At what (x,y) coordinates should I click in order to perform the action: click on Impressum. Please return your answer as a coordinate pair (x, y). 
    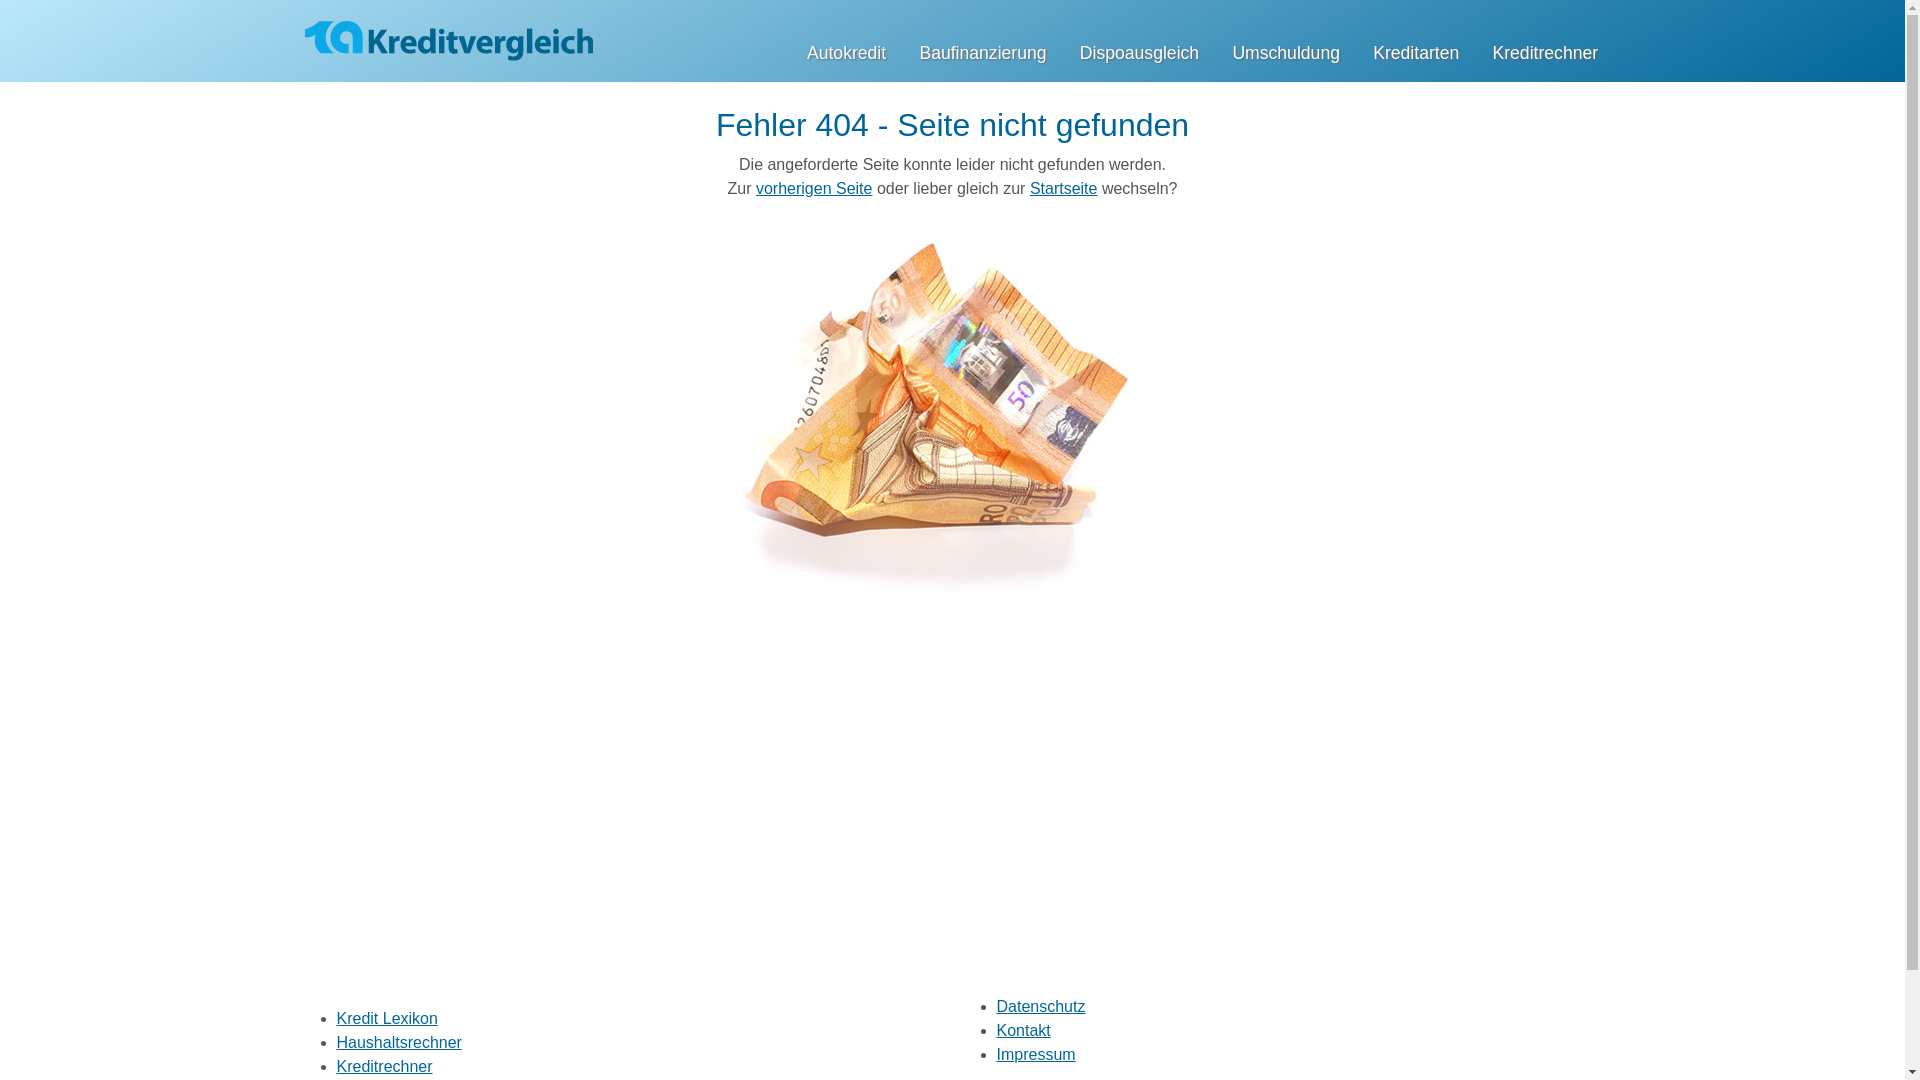
    Looking at the image, I should click on (1036, 1054).